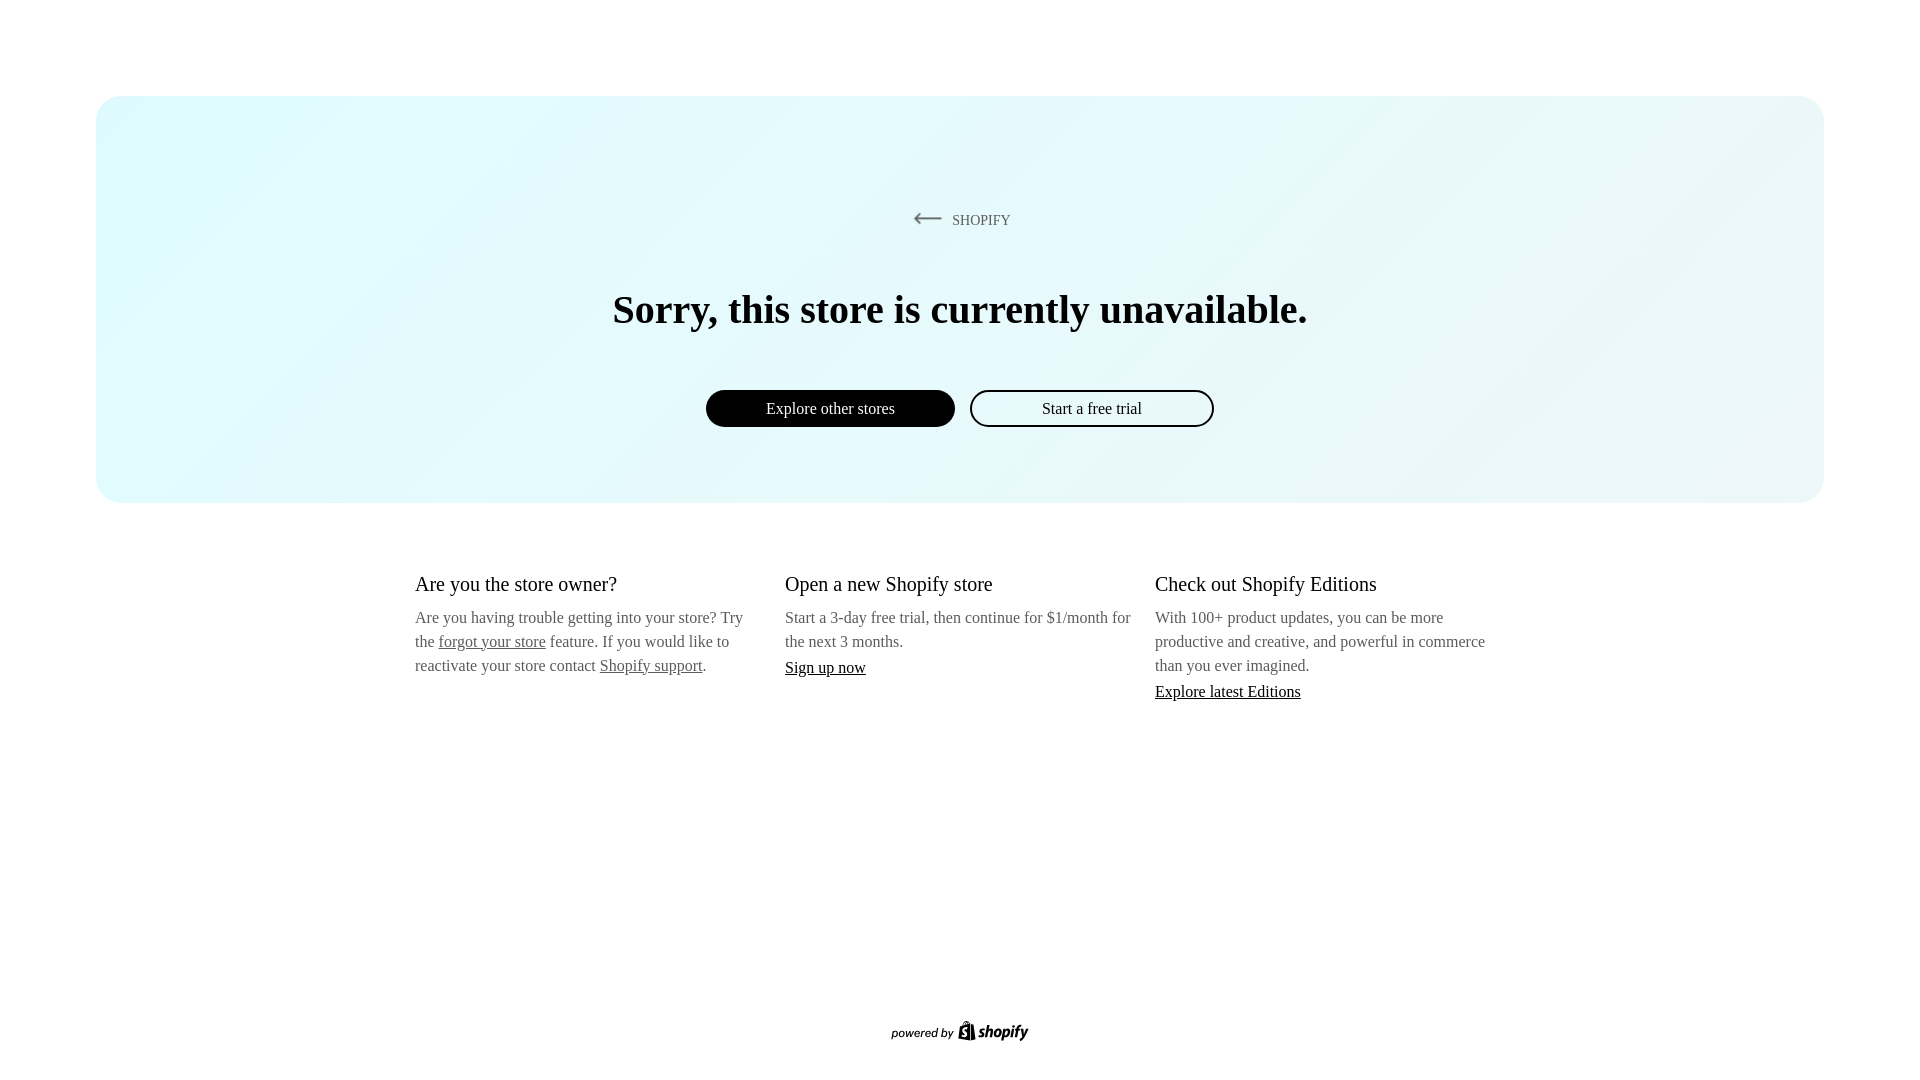  I want to click on forgot your store, so click(492, 641).